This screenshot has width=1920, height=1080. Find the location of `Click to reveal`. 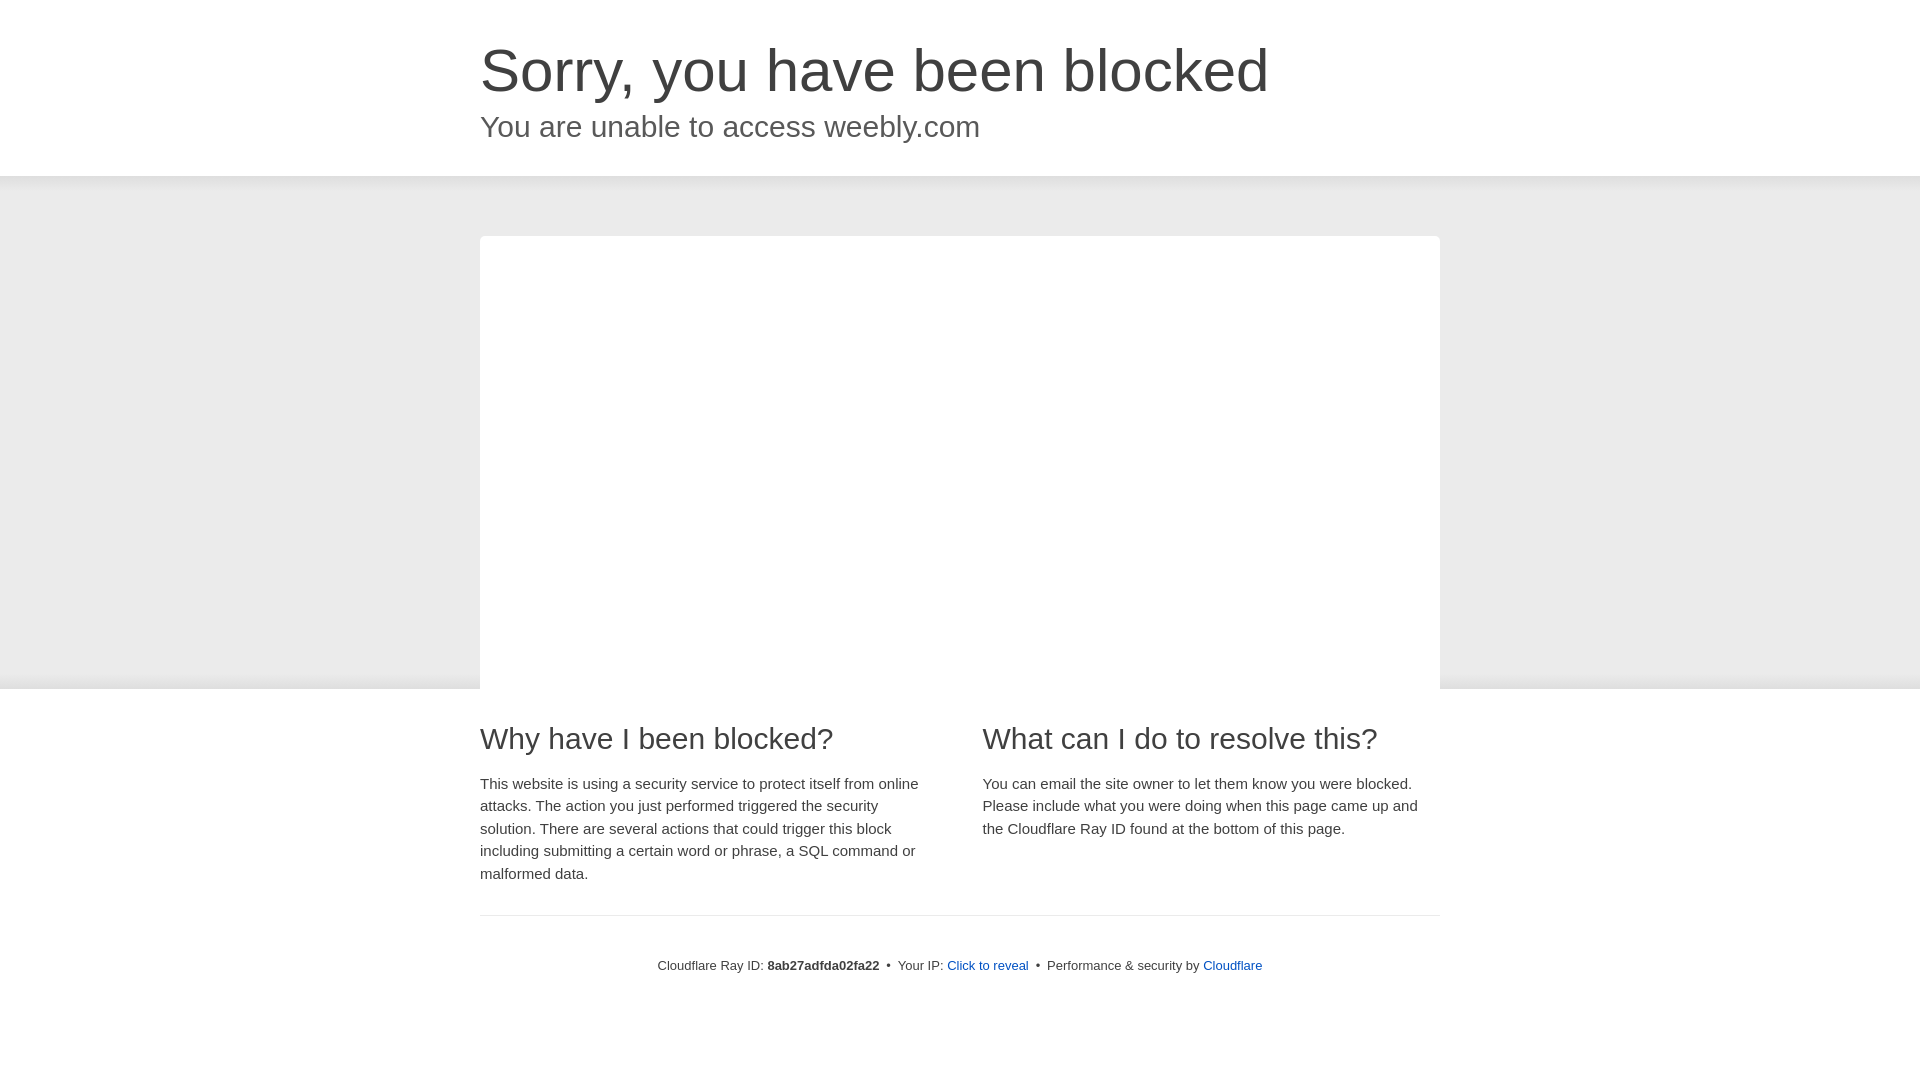

Click to reveal is located at coordinates (988, 966).